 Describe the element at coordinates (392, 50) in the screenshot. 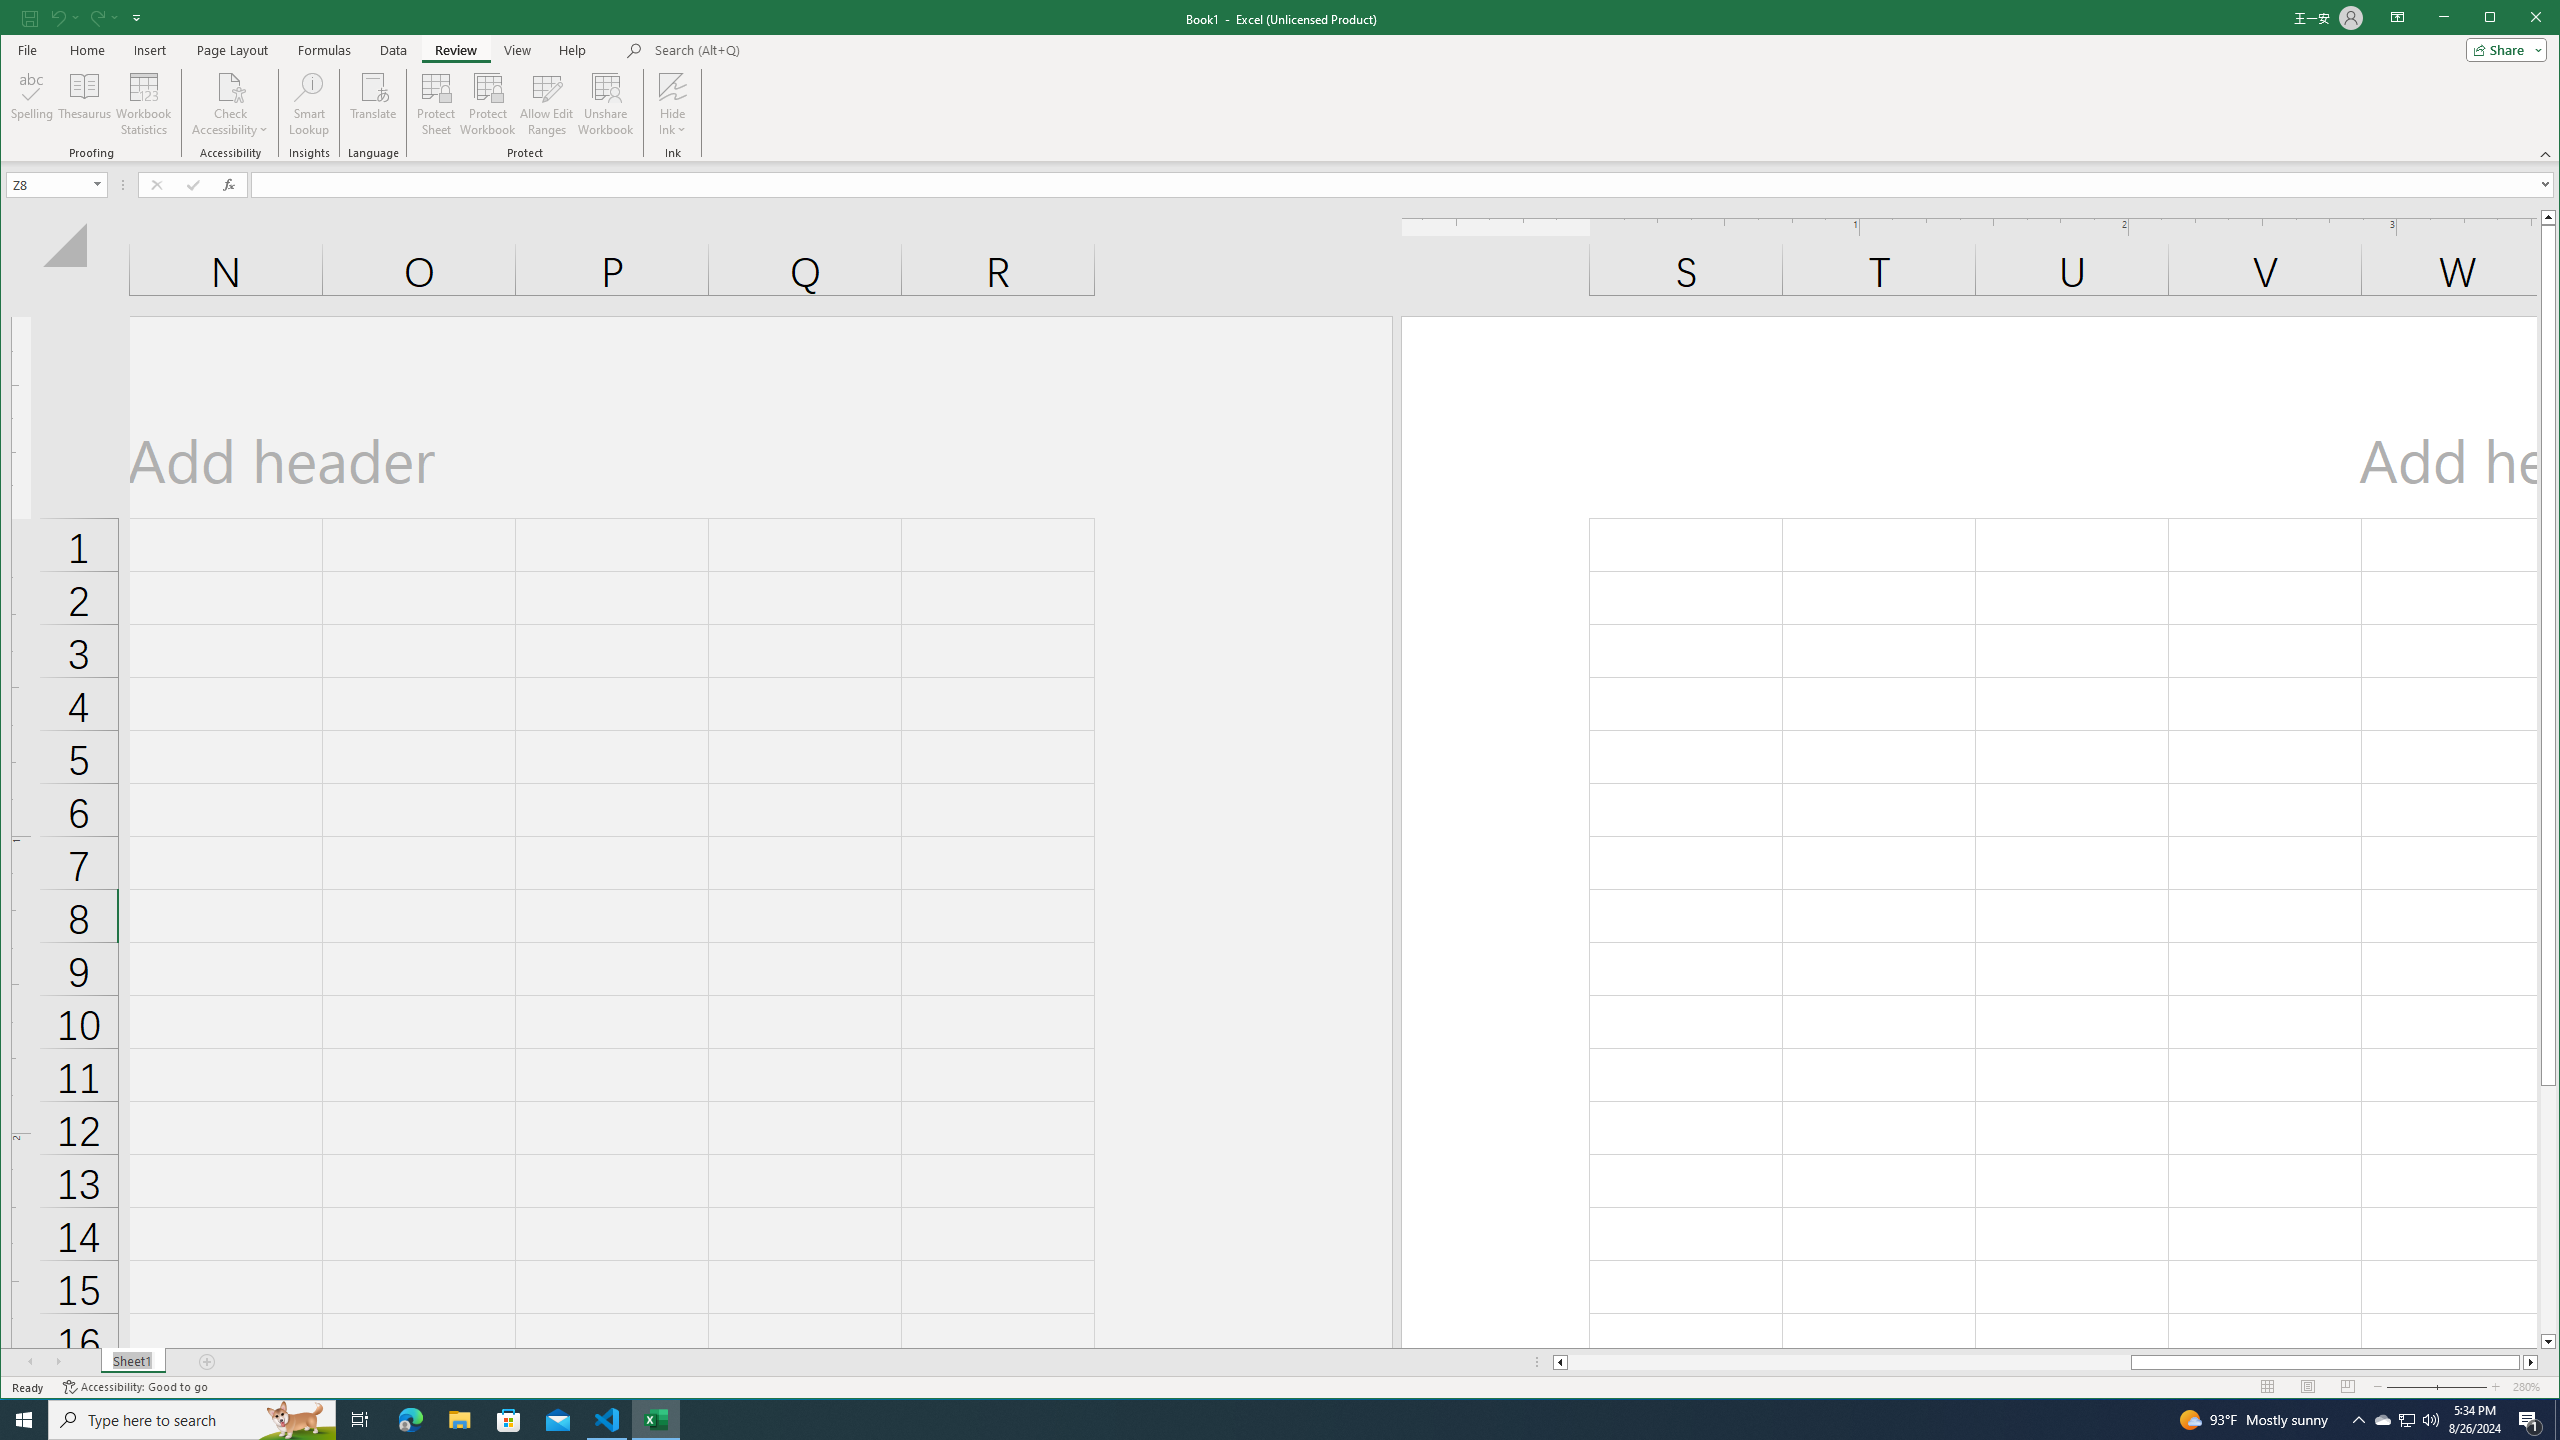

I see `Scroll Right` at that location.